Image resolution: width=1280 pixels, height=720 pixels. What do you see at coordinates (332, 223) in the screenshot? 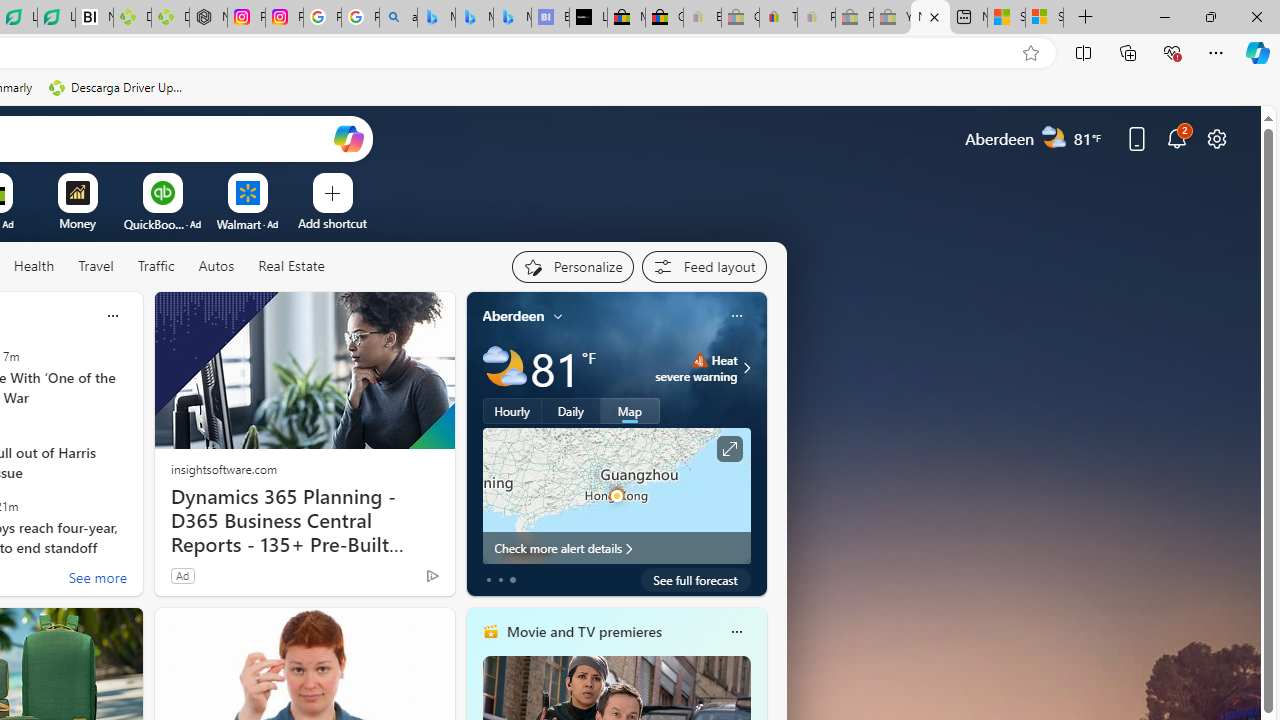
I see `Add a site` at bounding box center [332, 223].